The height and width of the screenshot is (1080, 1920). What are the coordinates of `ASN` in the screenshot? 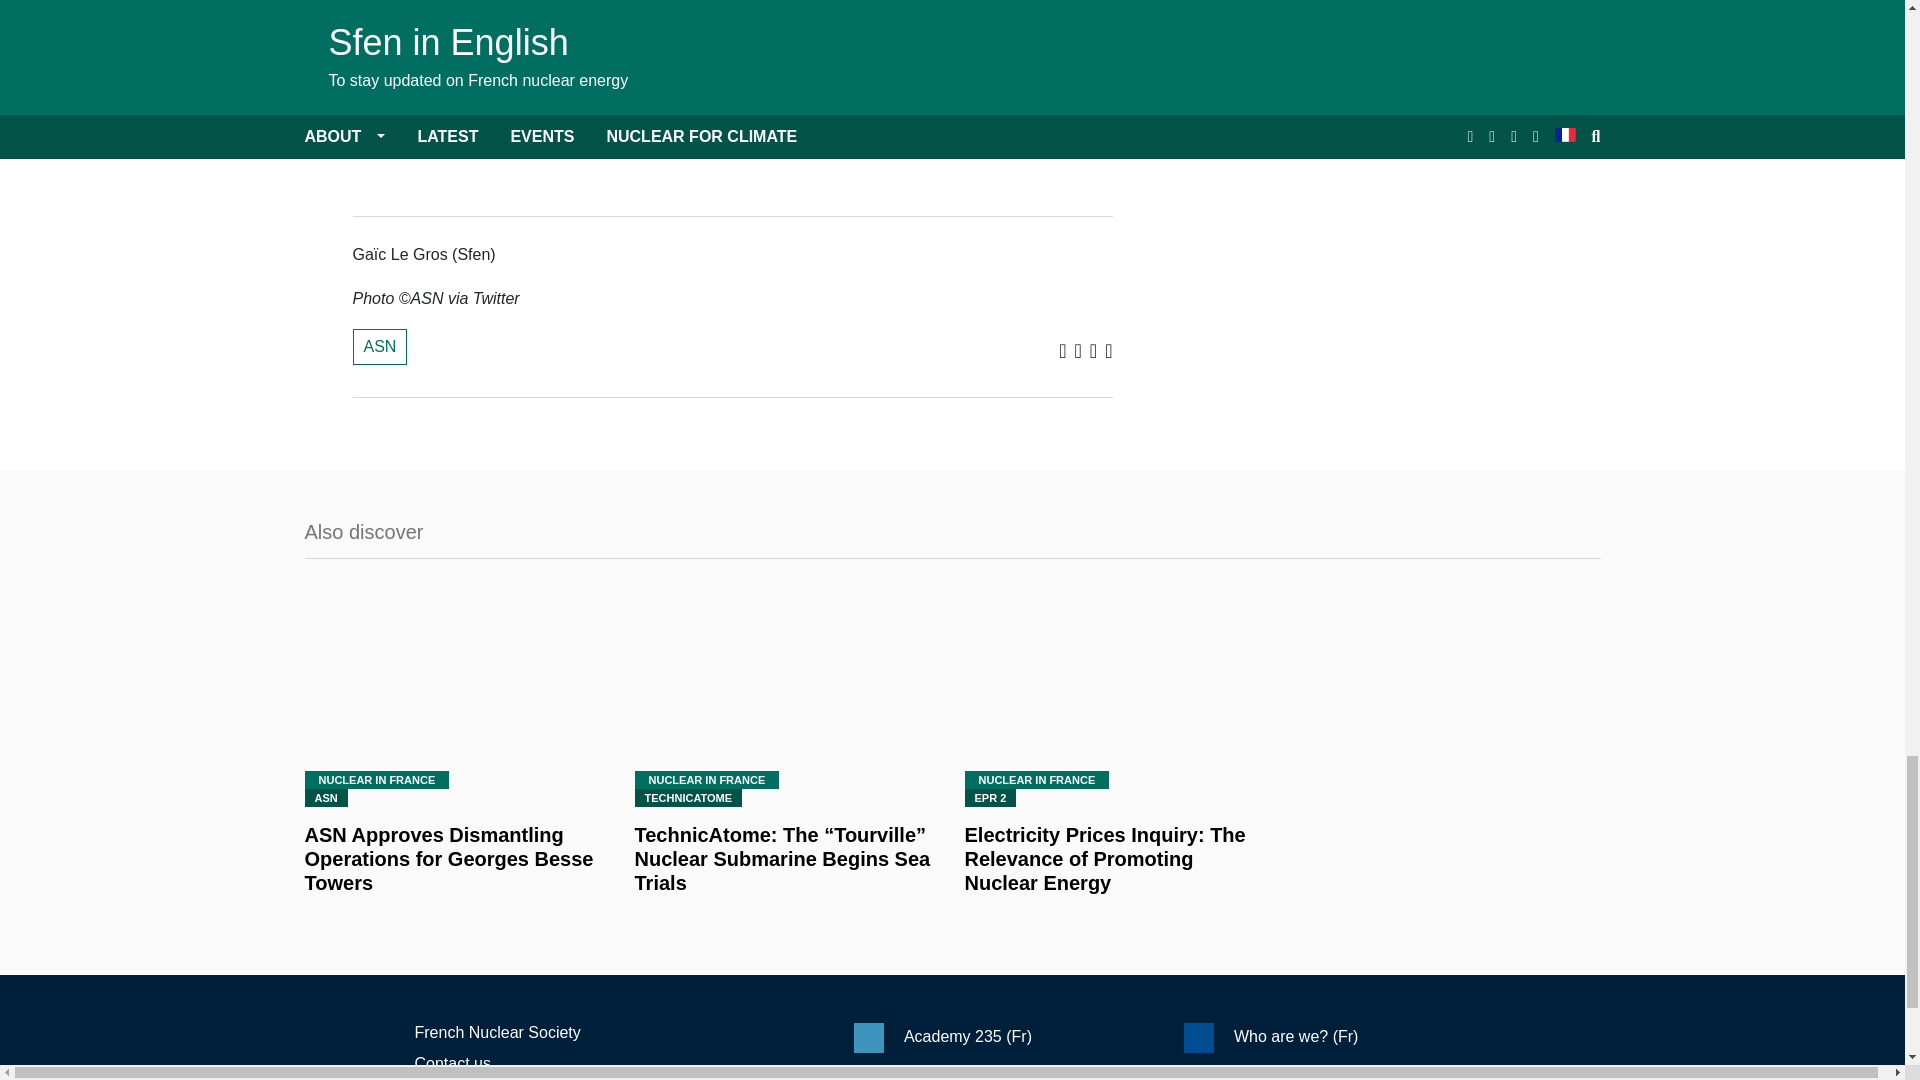 It's located at (379, 347).